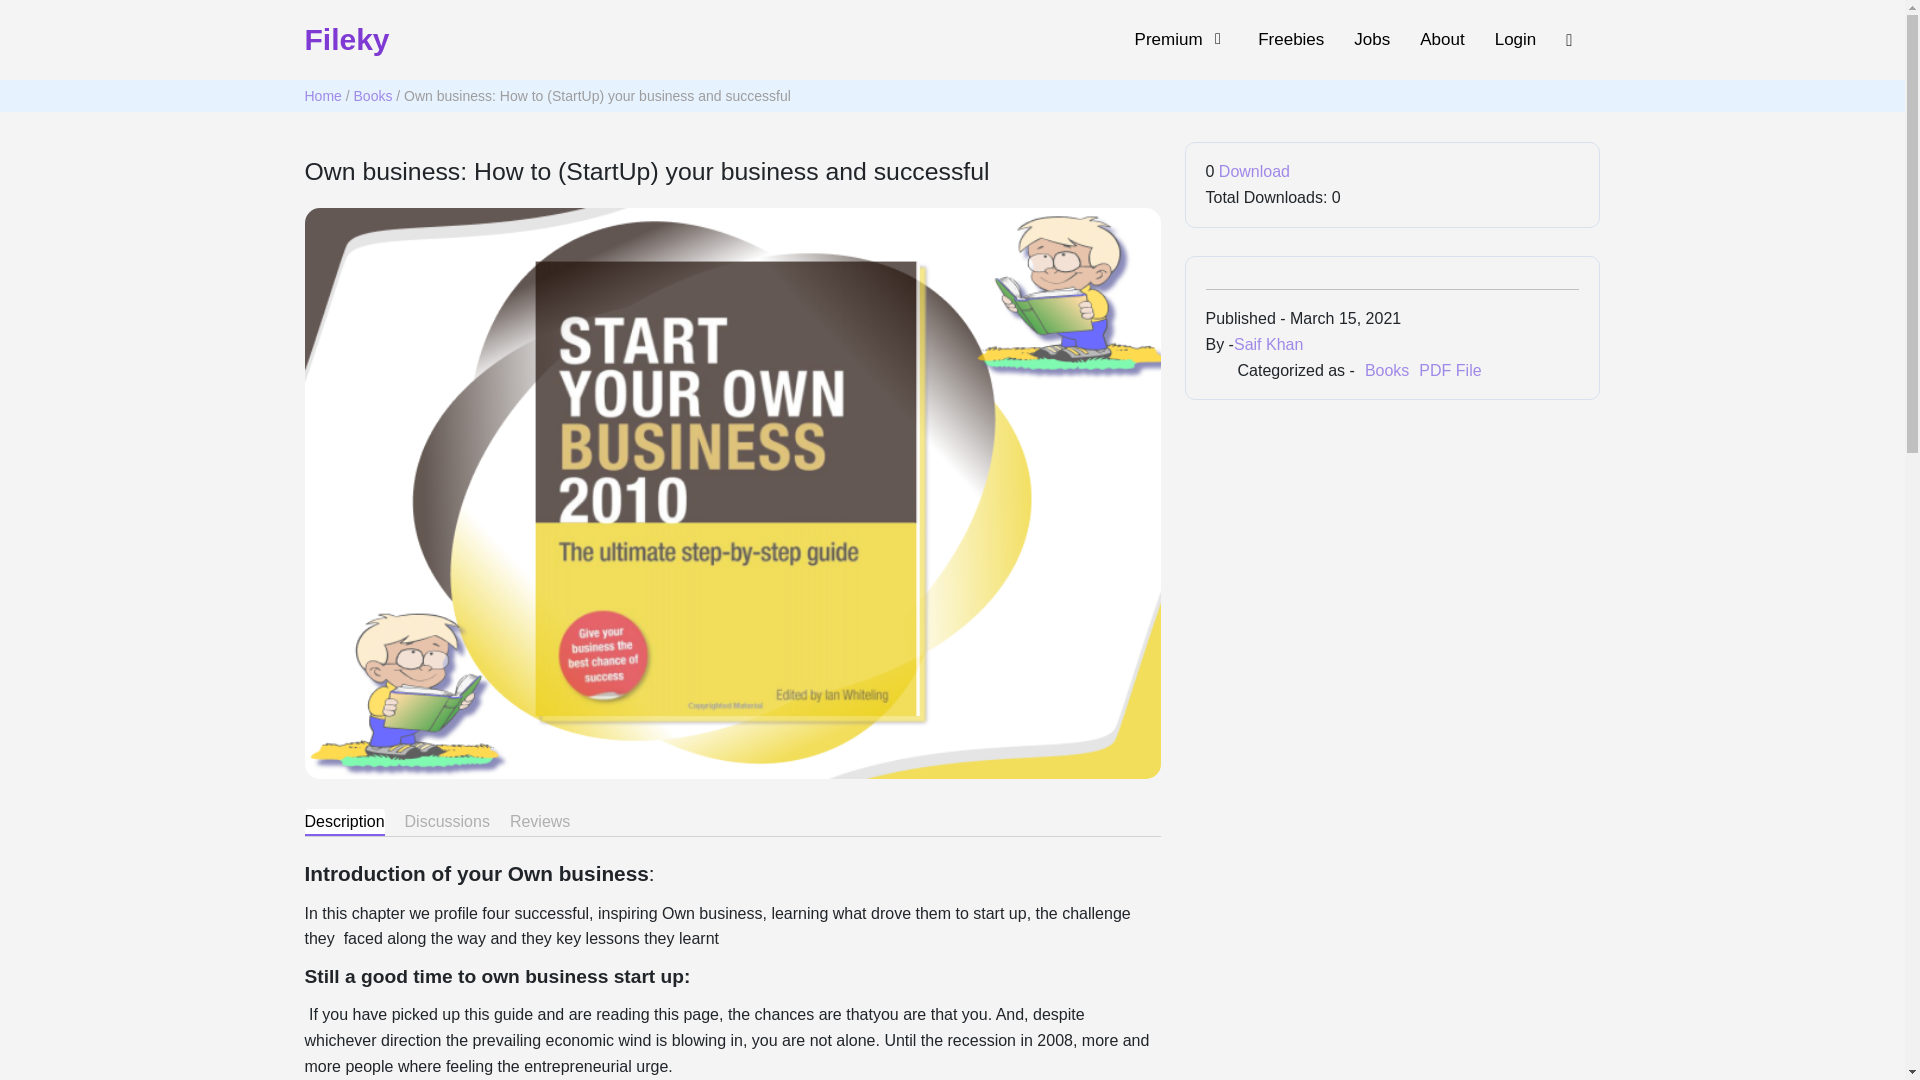  What do you see at coordinates (1181, 38) in the screenshot?
I see `Premium` at bounding box center [1181, 38].